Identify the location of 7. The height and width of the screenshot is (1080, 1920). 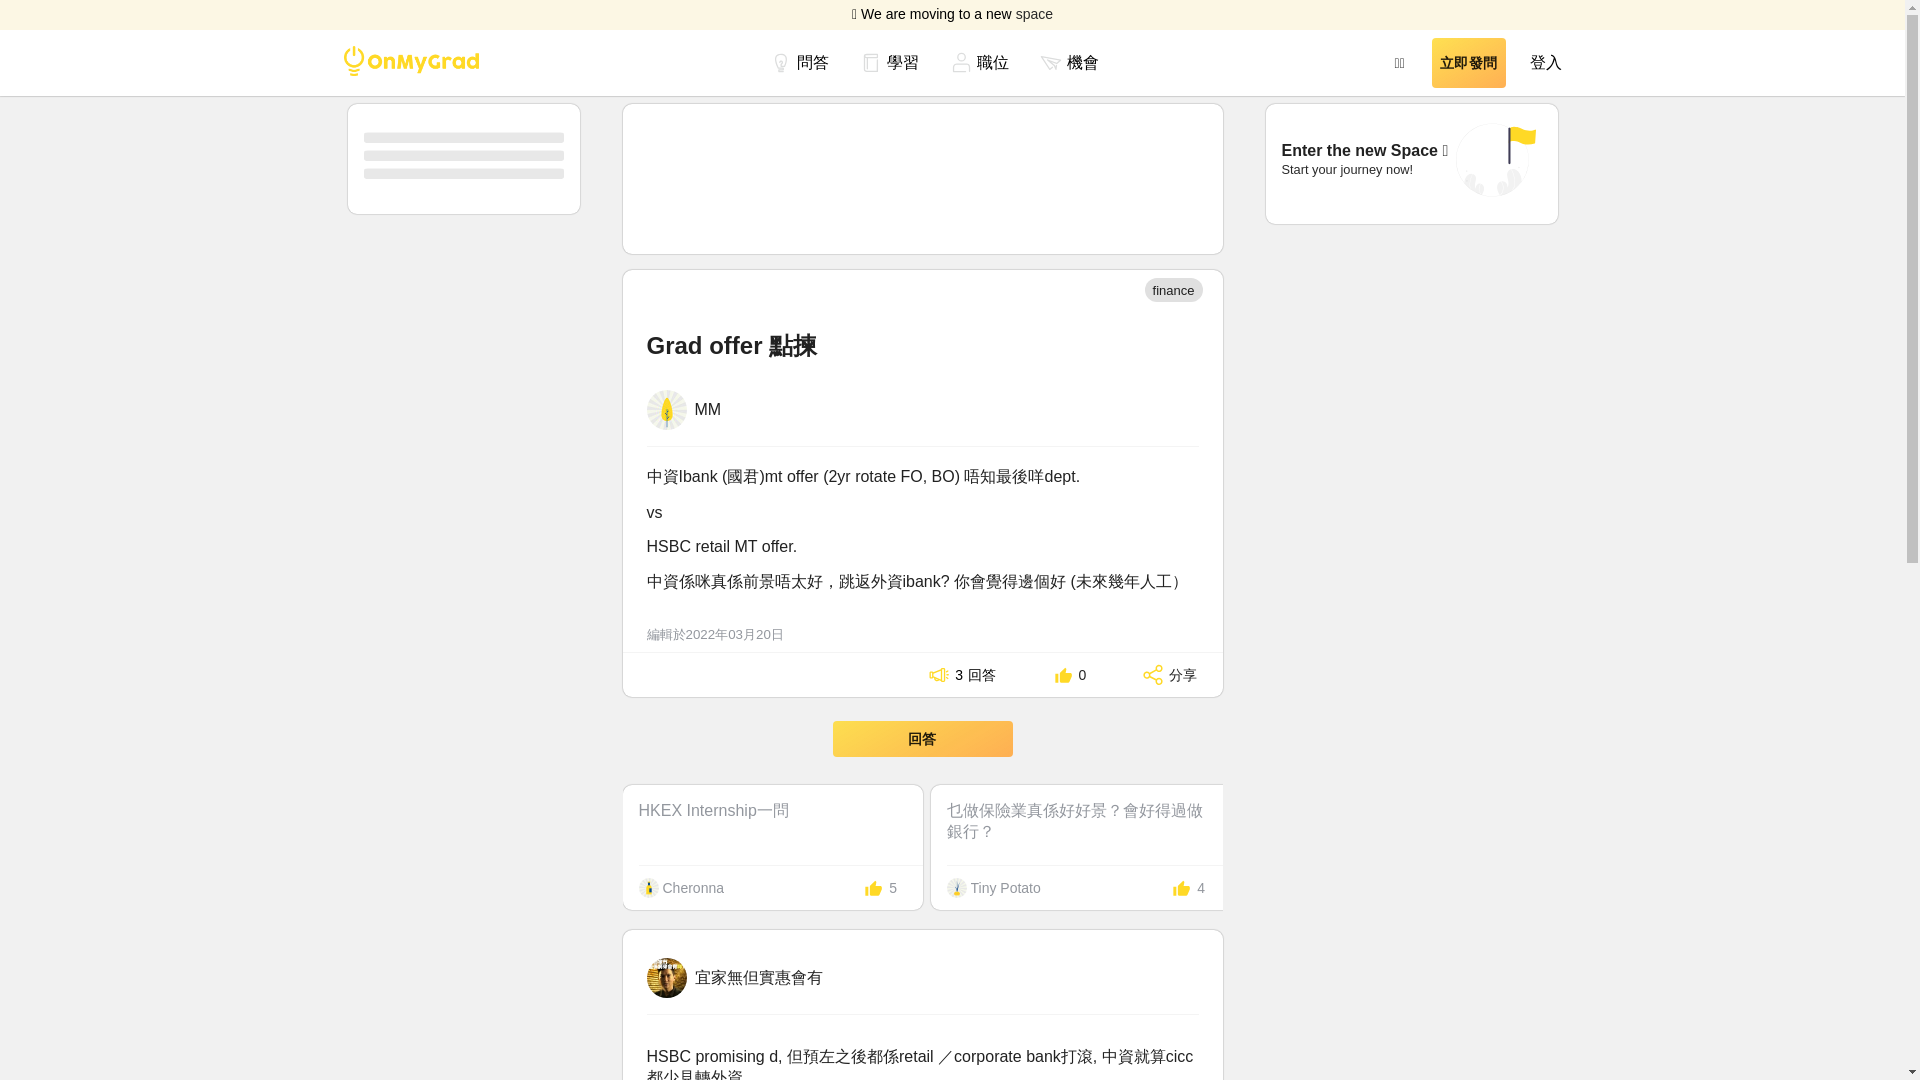
(1492, 888).